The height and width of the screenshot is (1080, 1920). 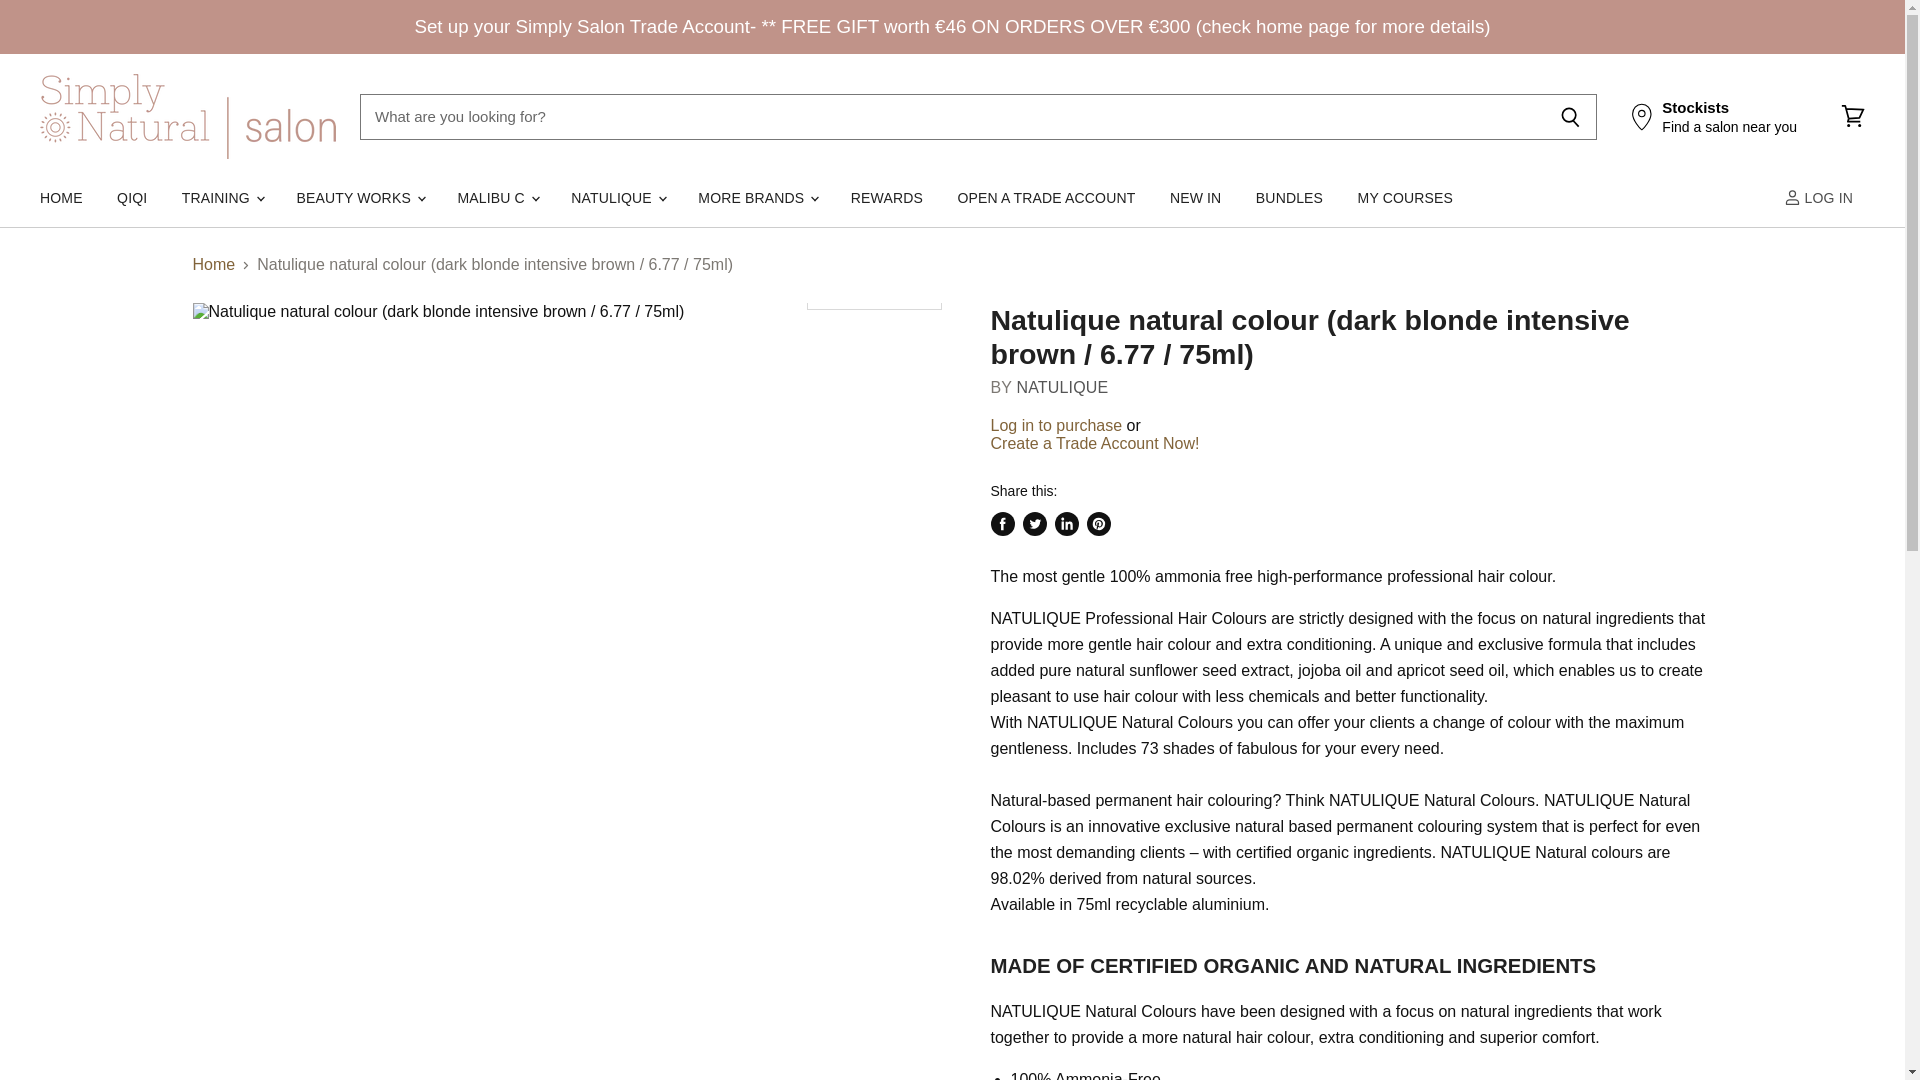 I want to click on TRAINING, so click(x=222, y=198).